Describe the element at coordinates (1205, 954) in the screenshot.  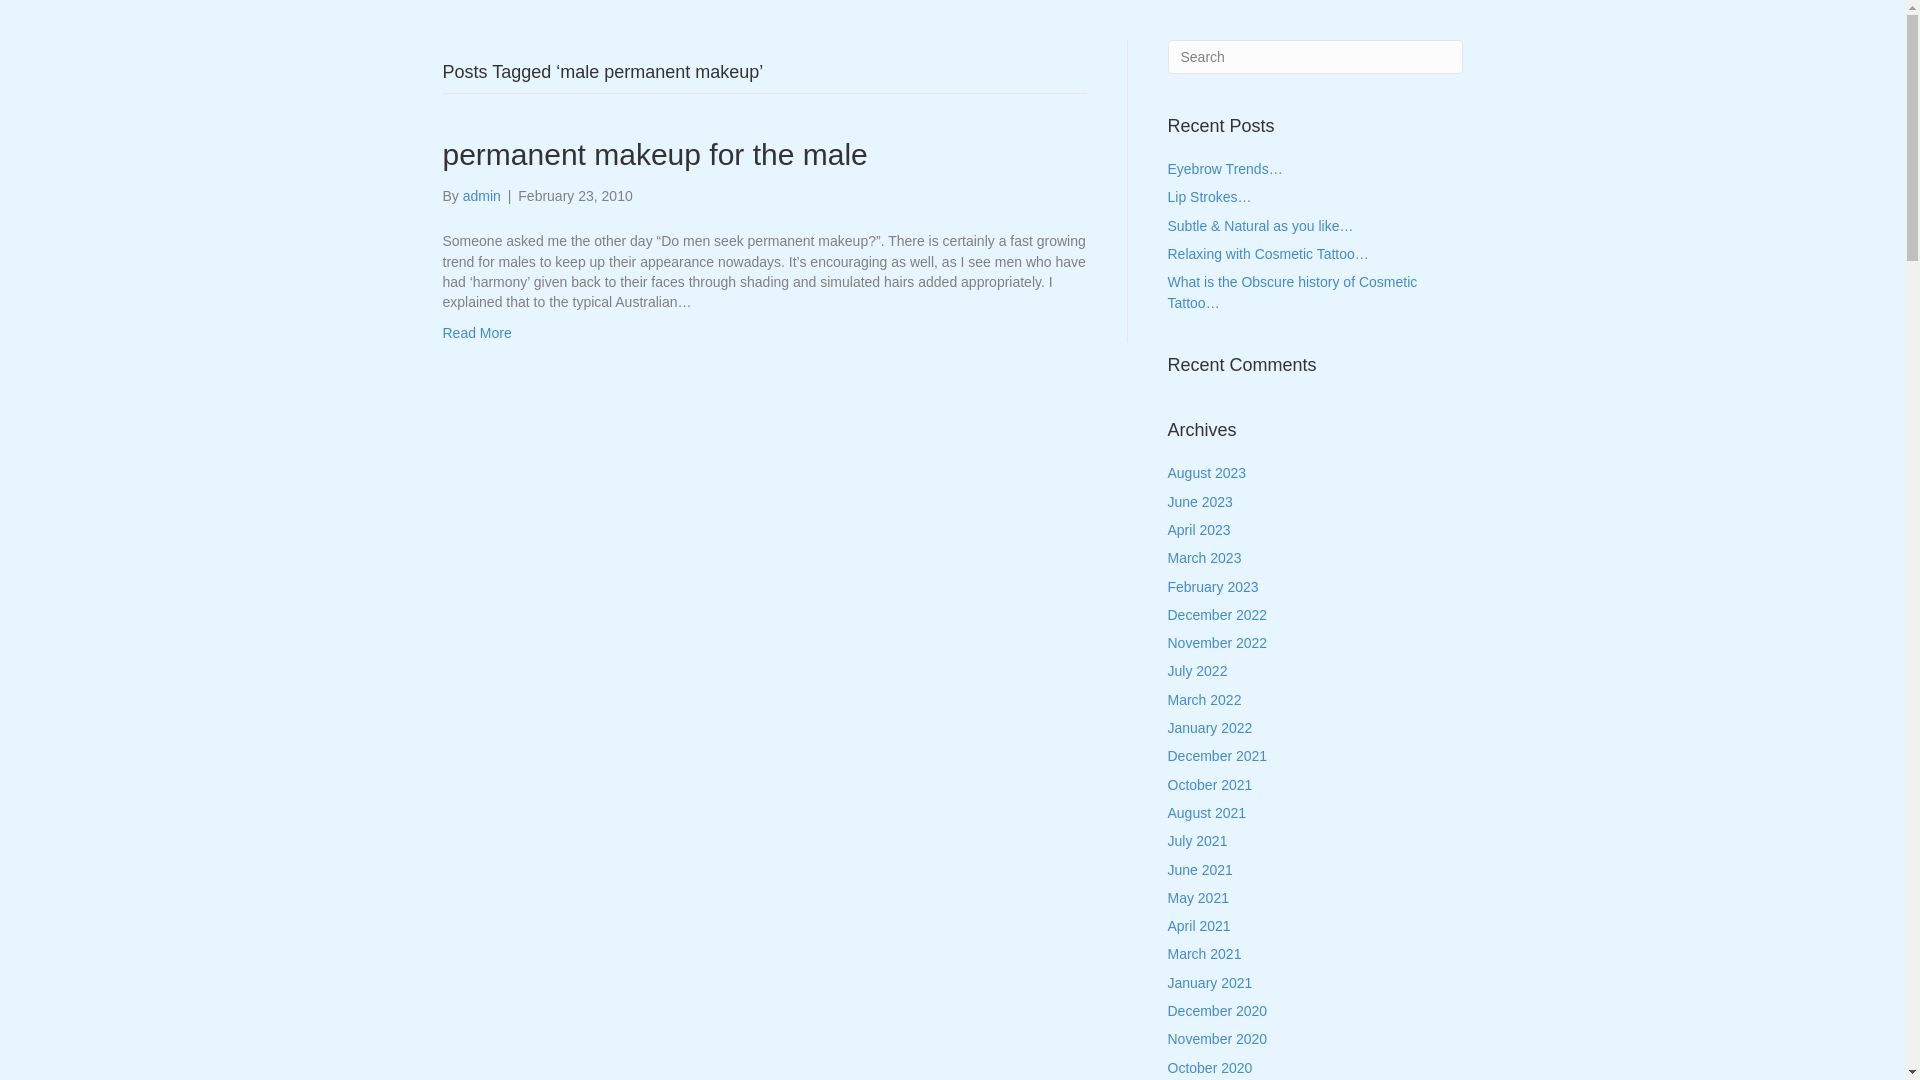
I see `March 2021` at that location.